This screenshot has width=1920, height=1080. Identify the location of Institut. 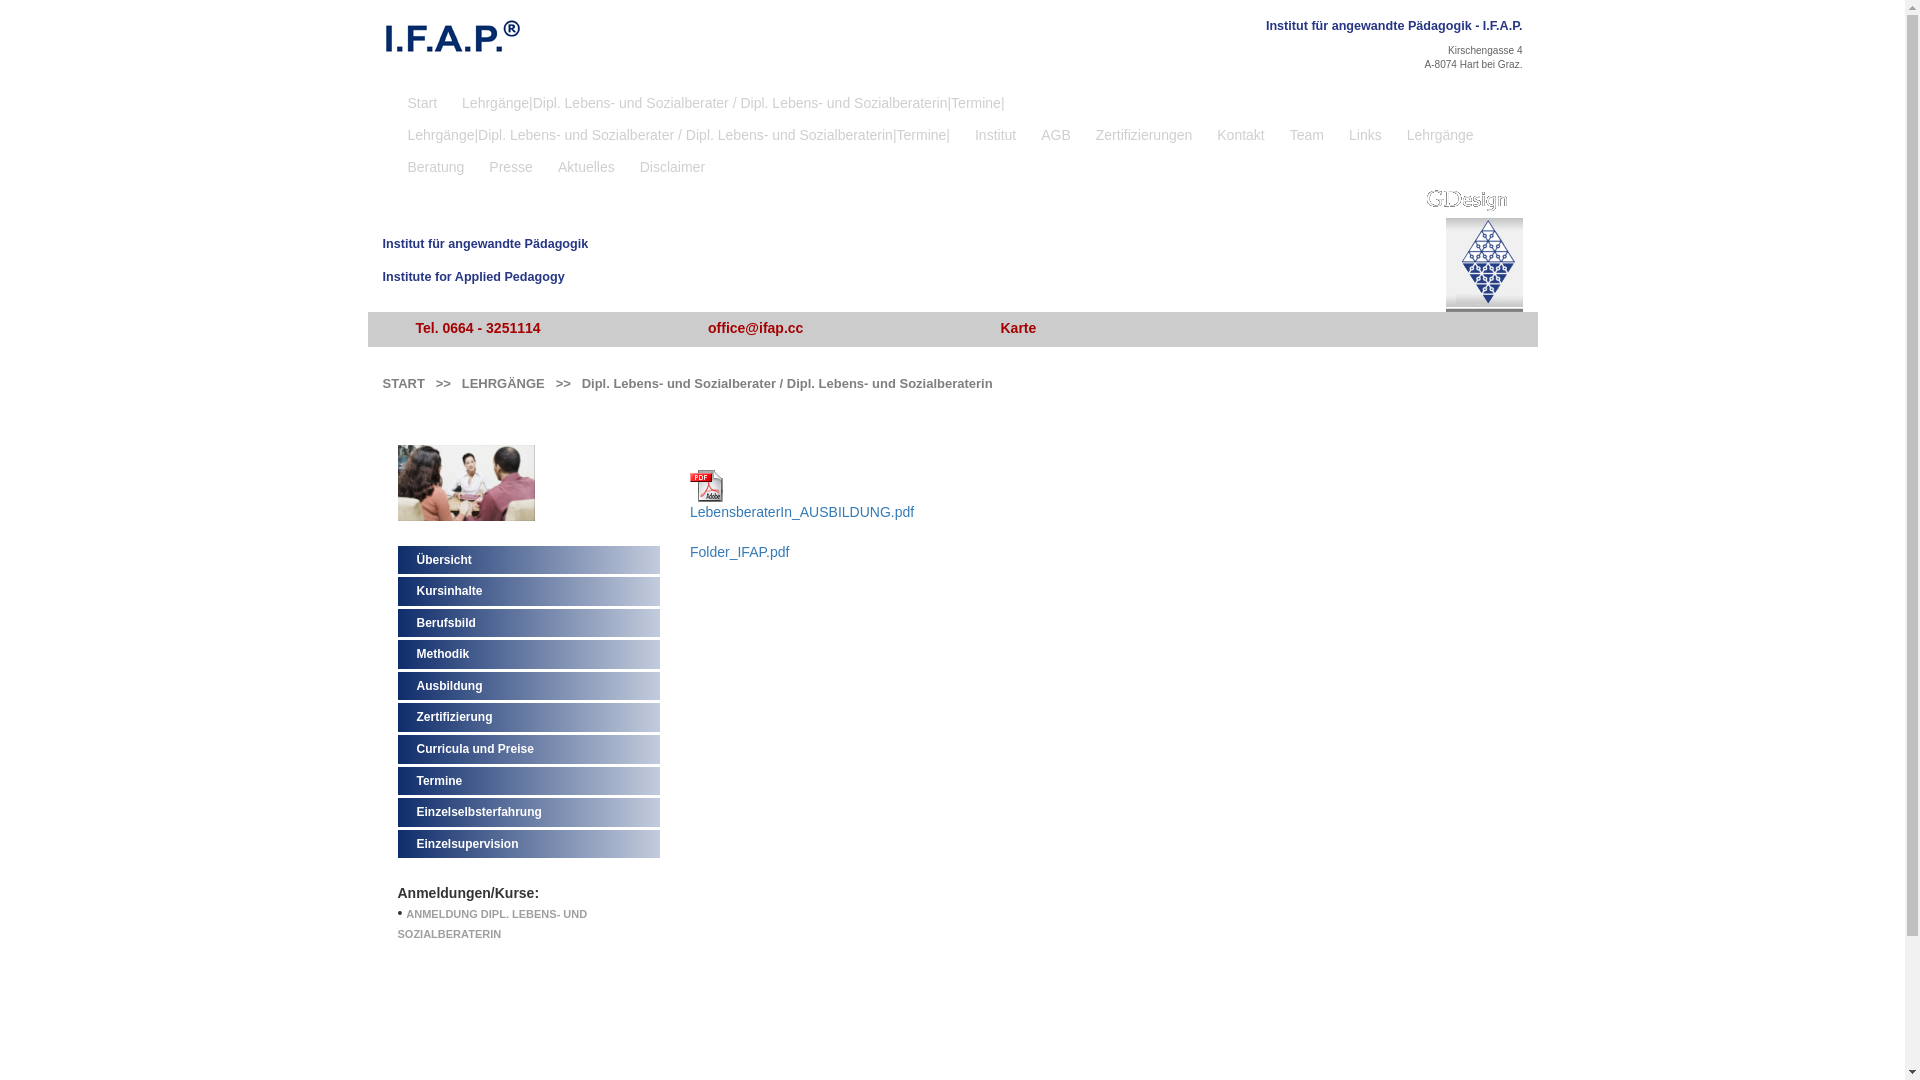
(998, 132).